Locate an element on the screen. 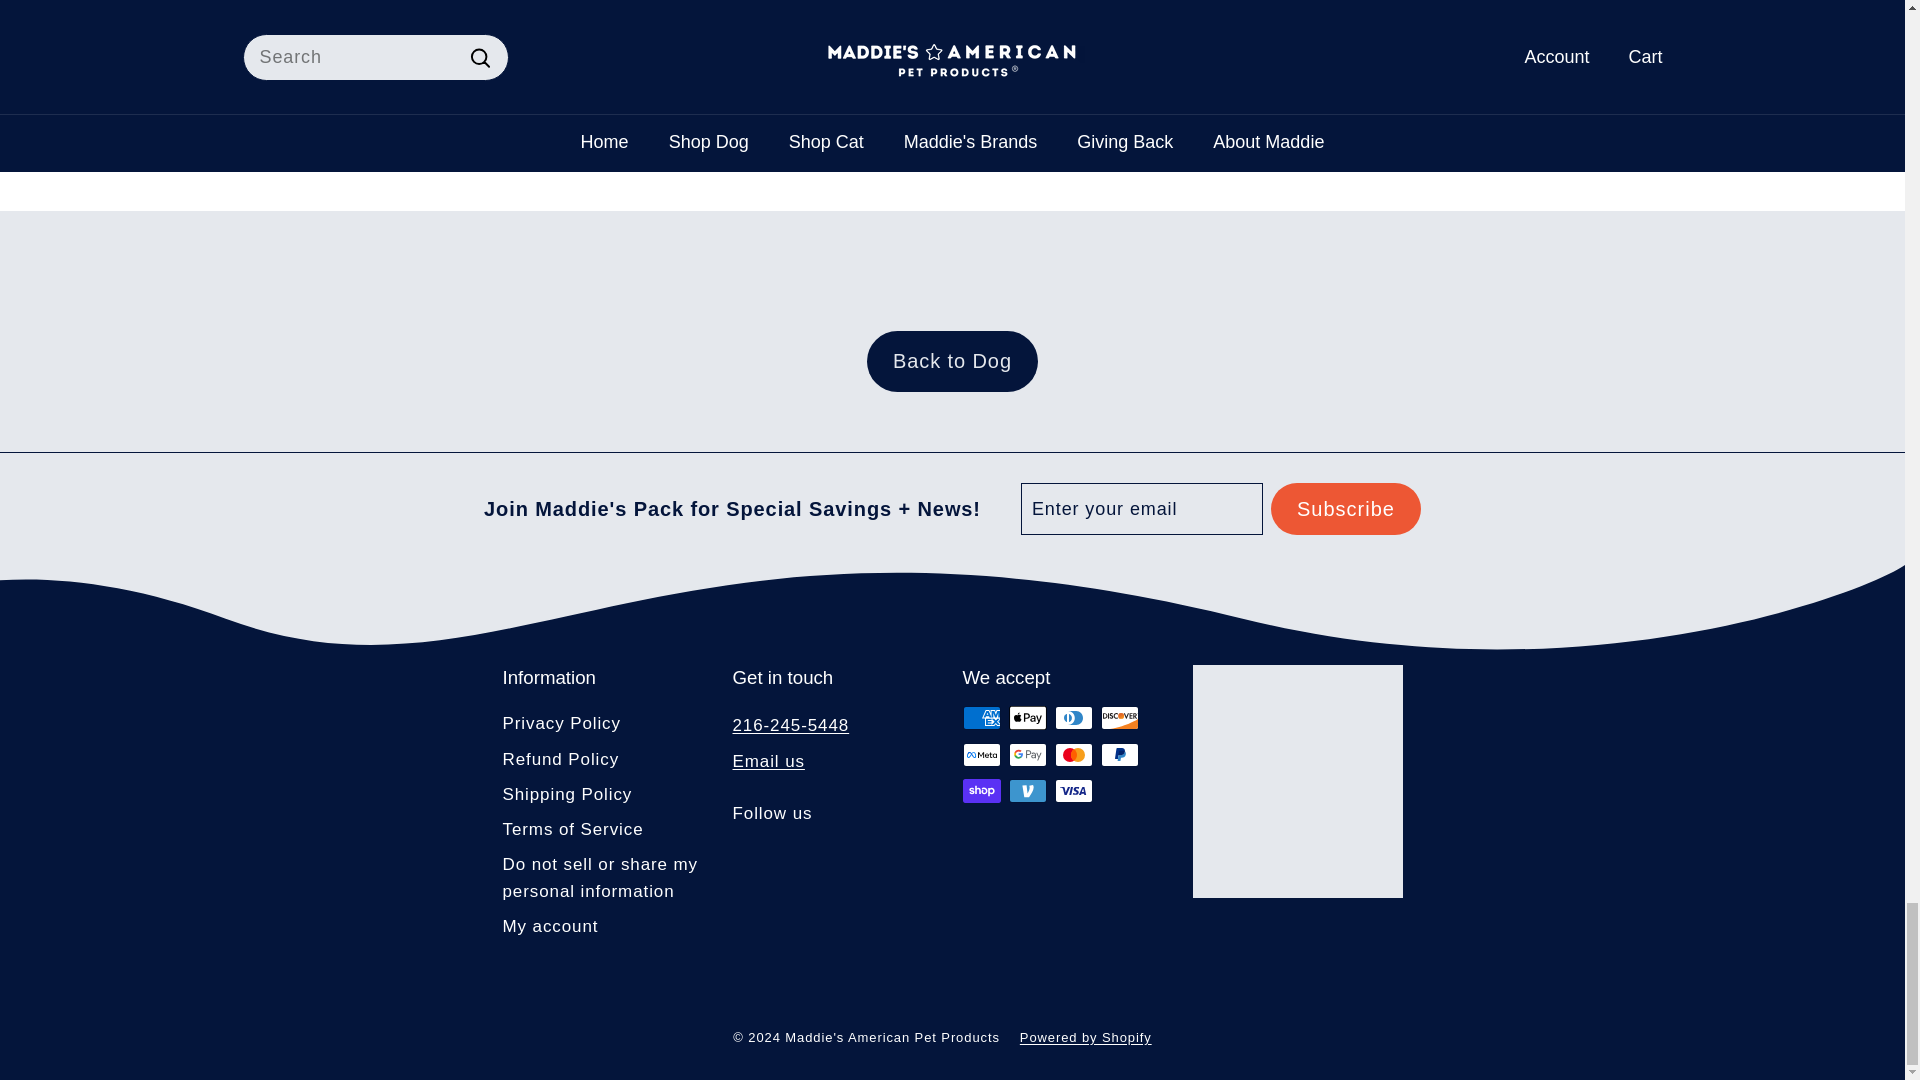 Image resolution: width=1920 pixels, height=1080 pixels. Mastercard is located at coordinates (1073, 754).